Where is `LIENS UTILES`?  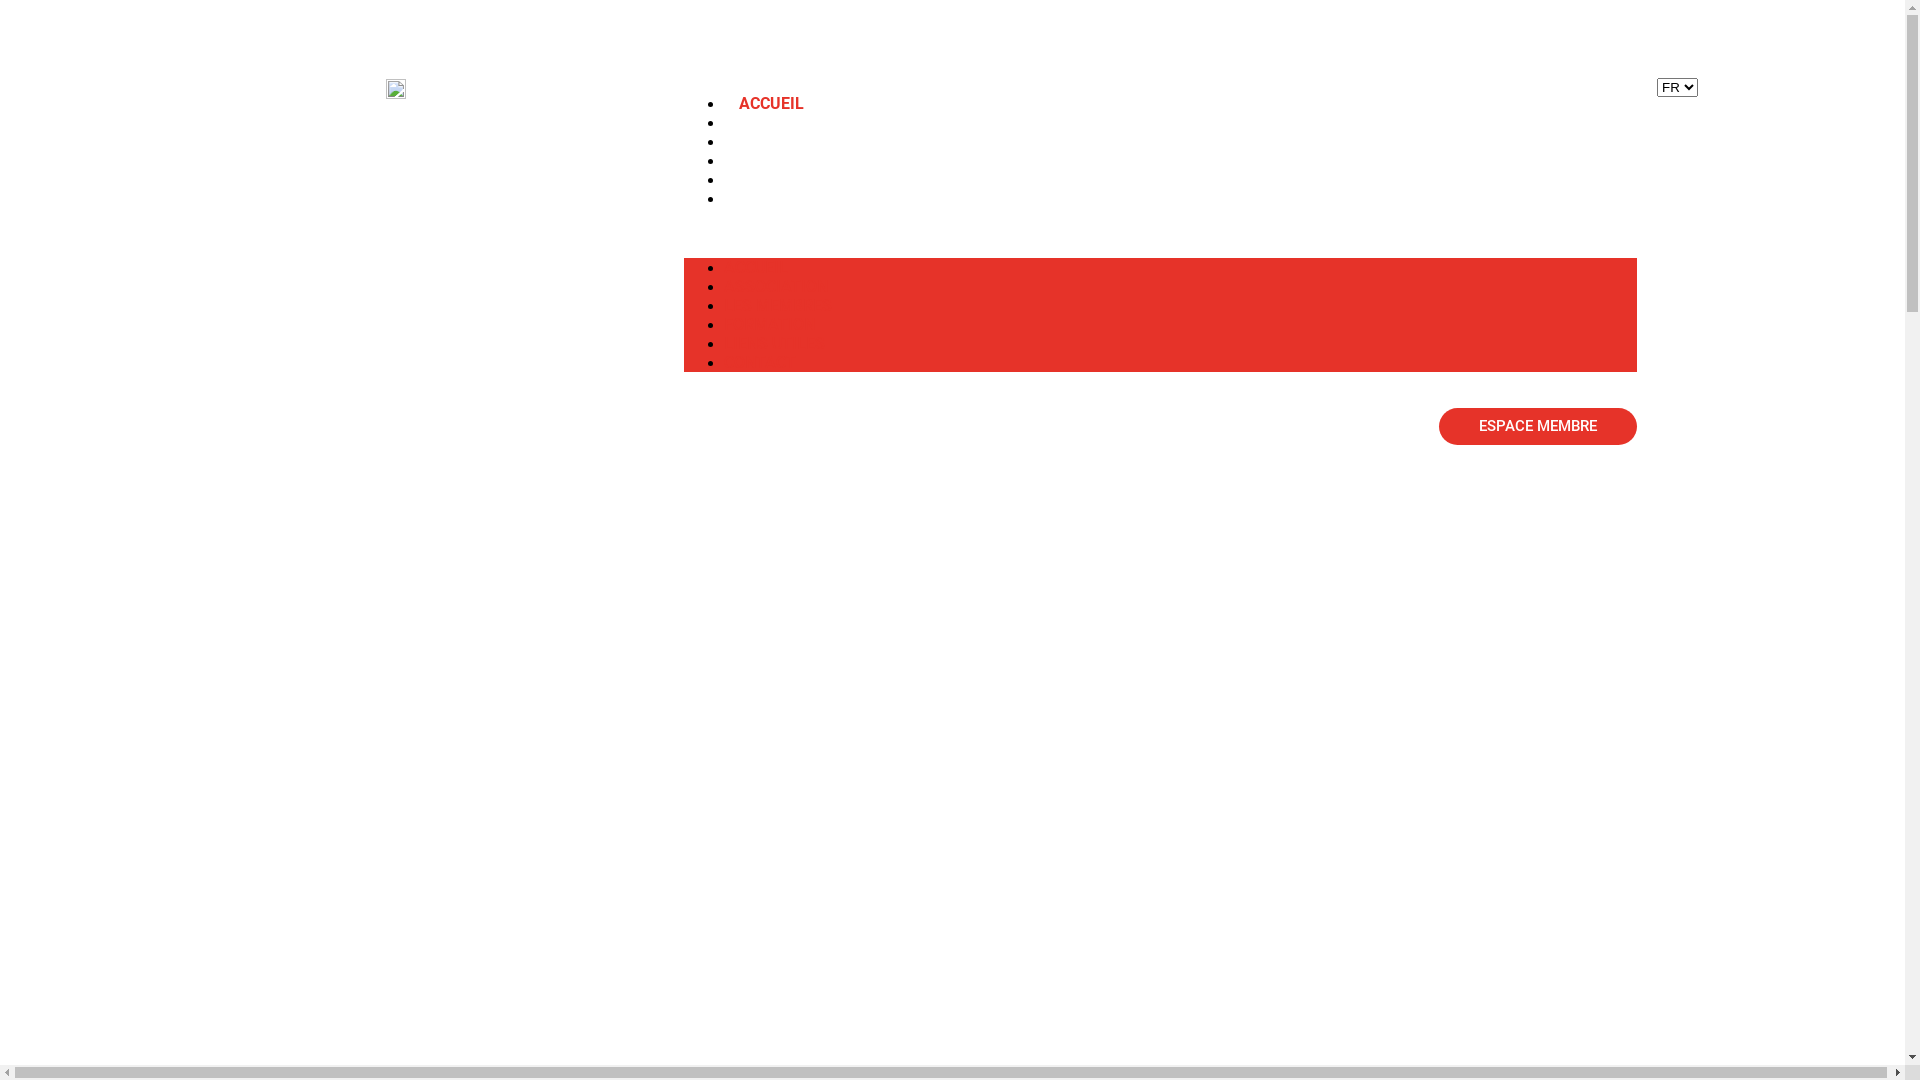 LIENS UTILES is located at coordinates (790, 180).